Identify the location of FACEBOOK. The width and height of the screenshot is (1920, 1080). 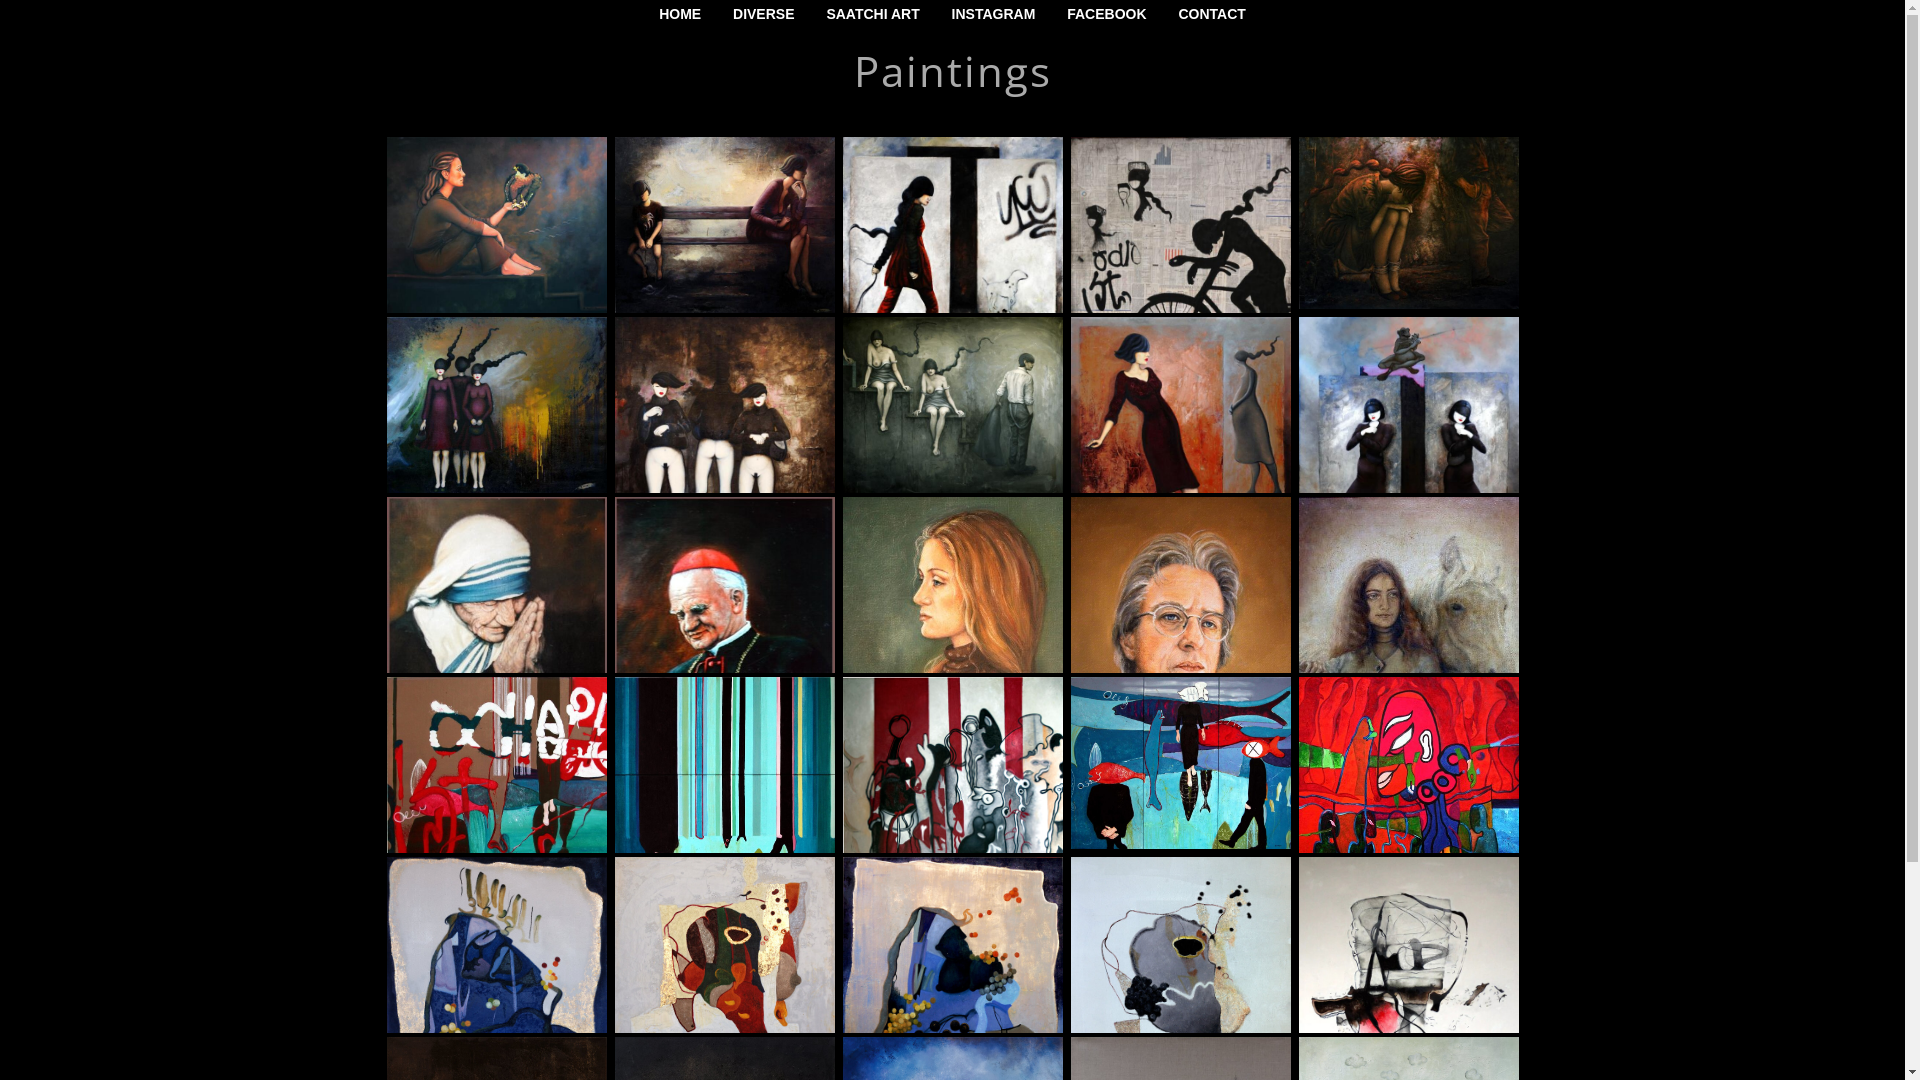
(1106, 14).